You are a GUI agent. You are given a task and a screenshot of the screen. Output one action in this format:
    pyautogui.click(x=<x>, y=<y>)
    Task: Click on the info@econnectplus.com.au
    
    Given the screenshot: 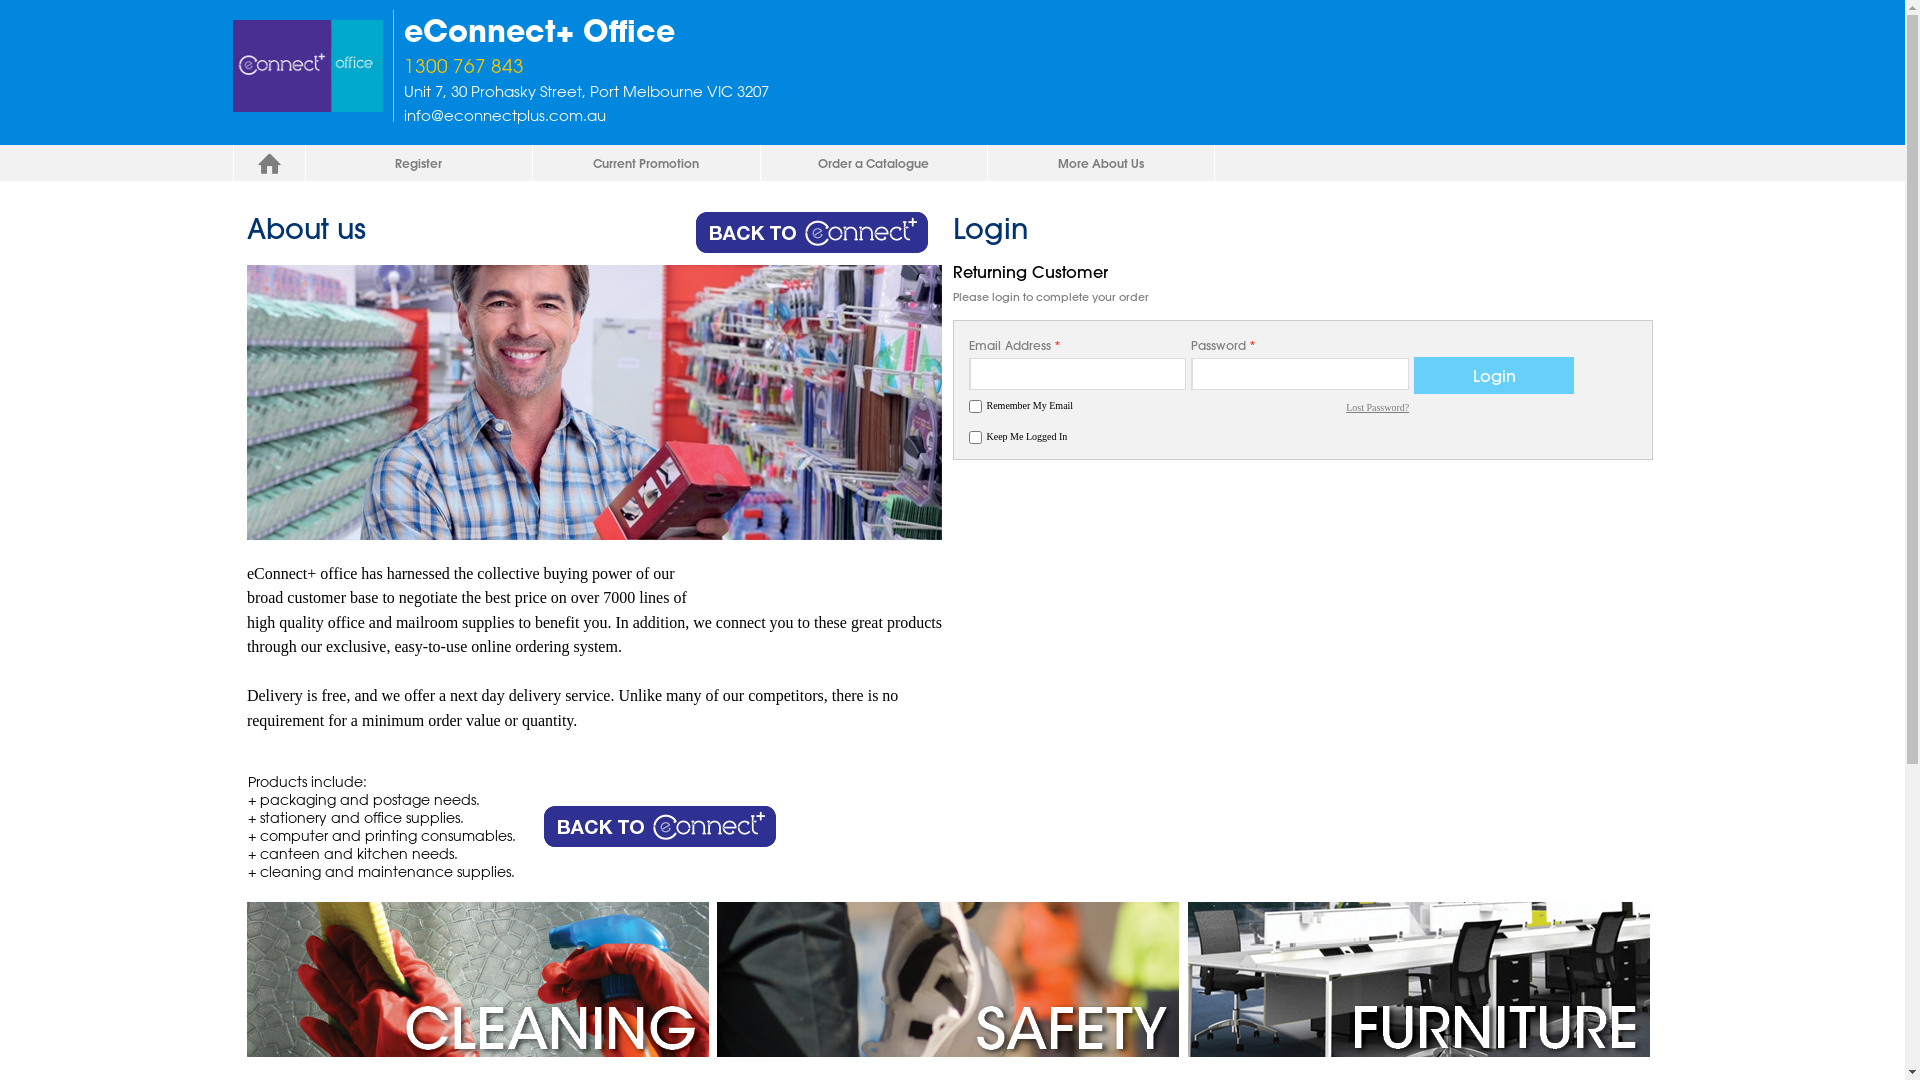 What is the action you would take?
    pyautogui.click(x=505, y=116)
    